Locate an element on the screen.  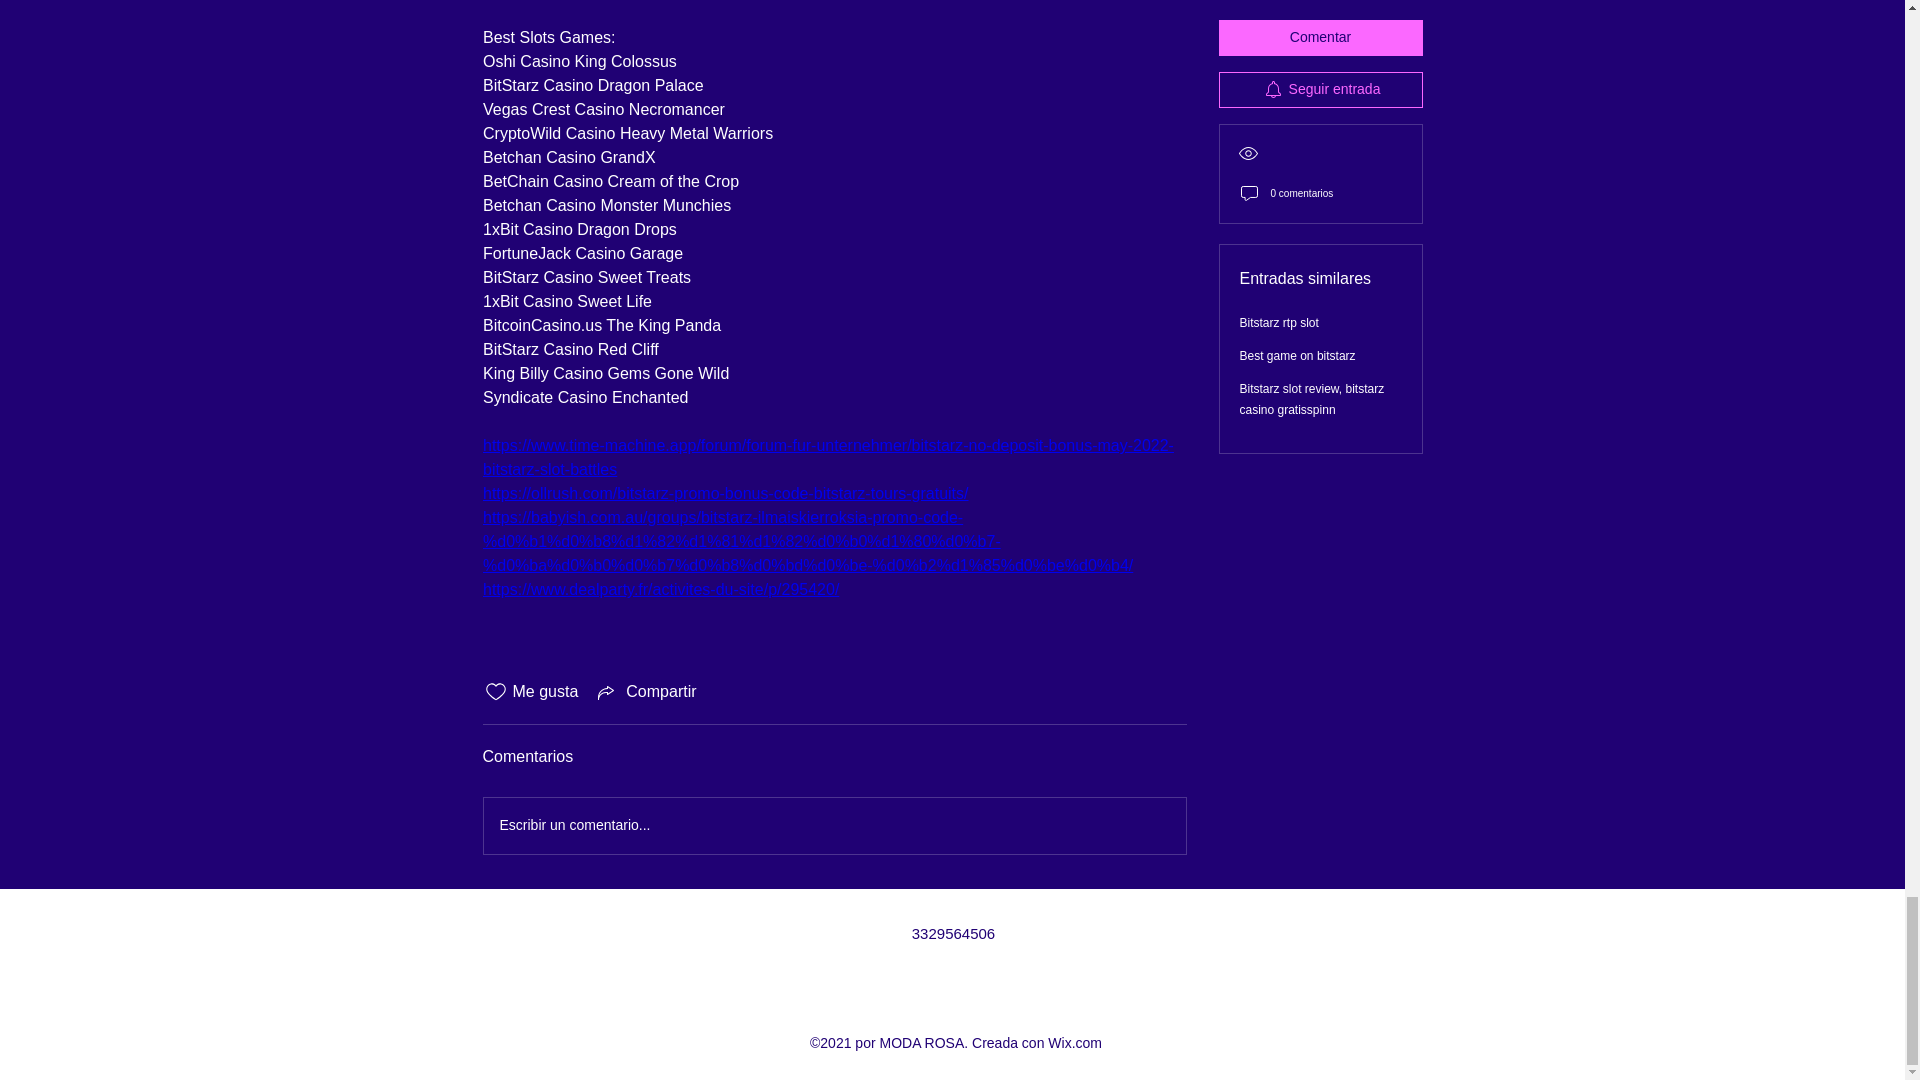
Compartir is located at coordinates (644, 692).